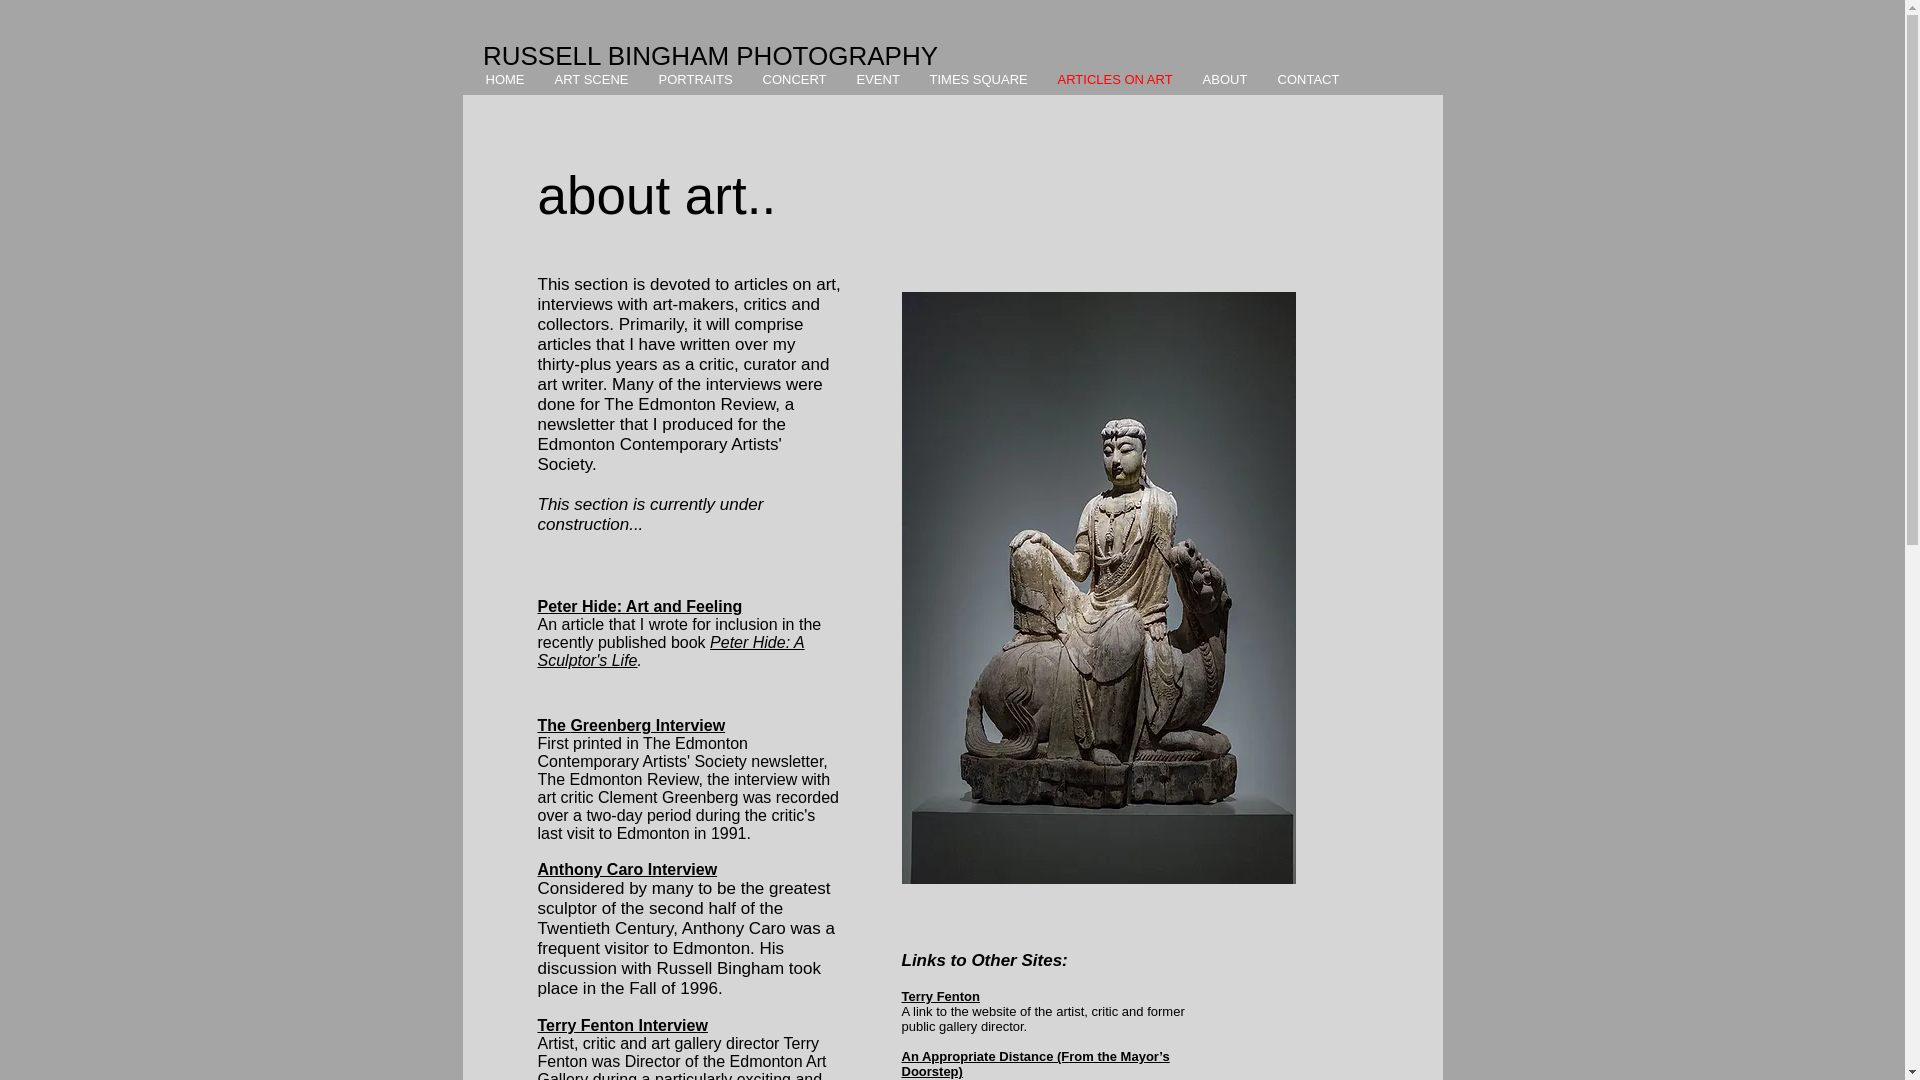 The width and height of the screenshot is (1920, 1080). Describe the element at coordinates (978, 80) in the screenshot. I see `TIMES SQUARE` at that location.